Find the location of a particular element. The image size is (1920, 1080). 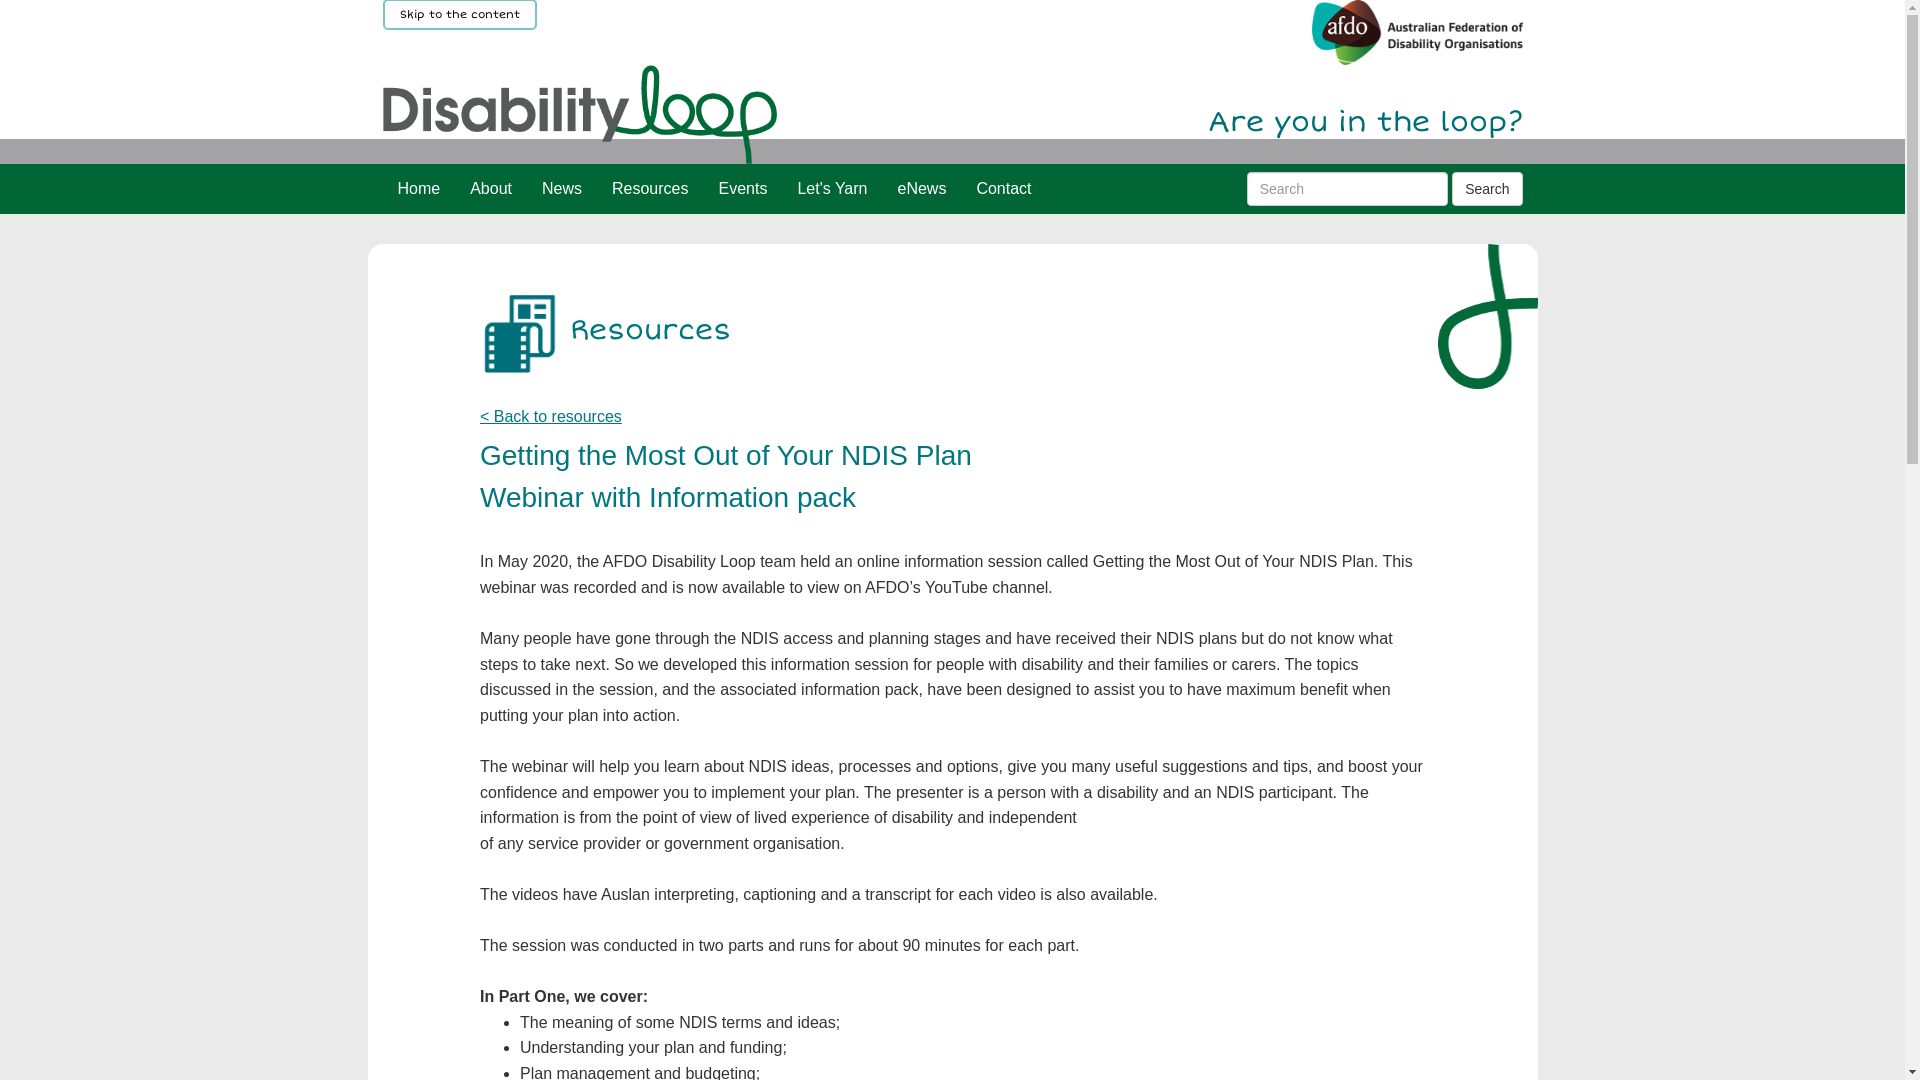

Home is located at coordinates (418, 189).